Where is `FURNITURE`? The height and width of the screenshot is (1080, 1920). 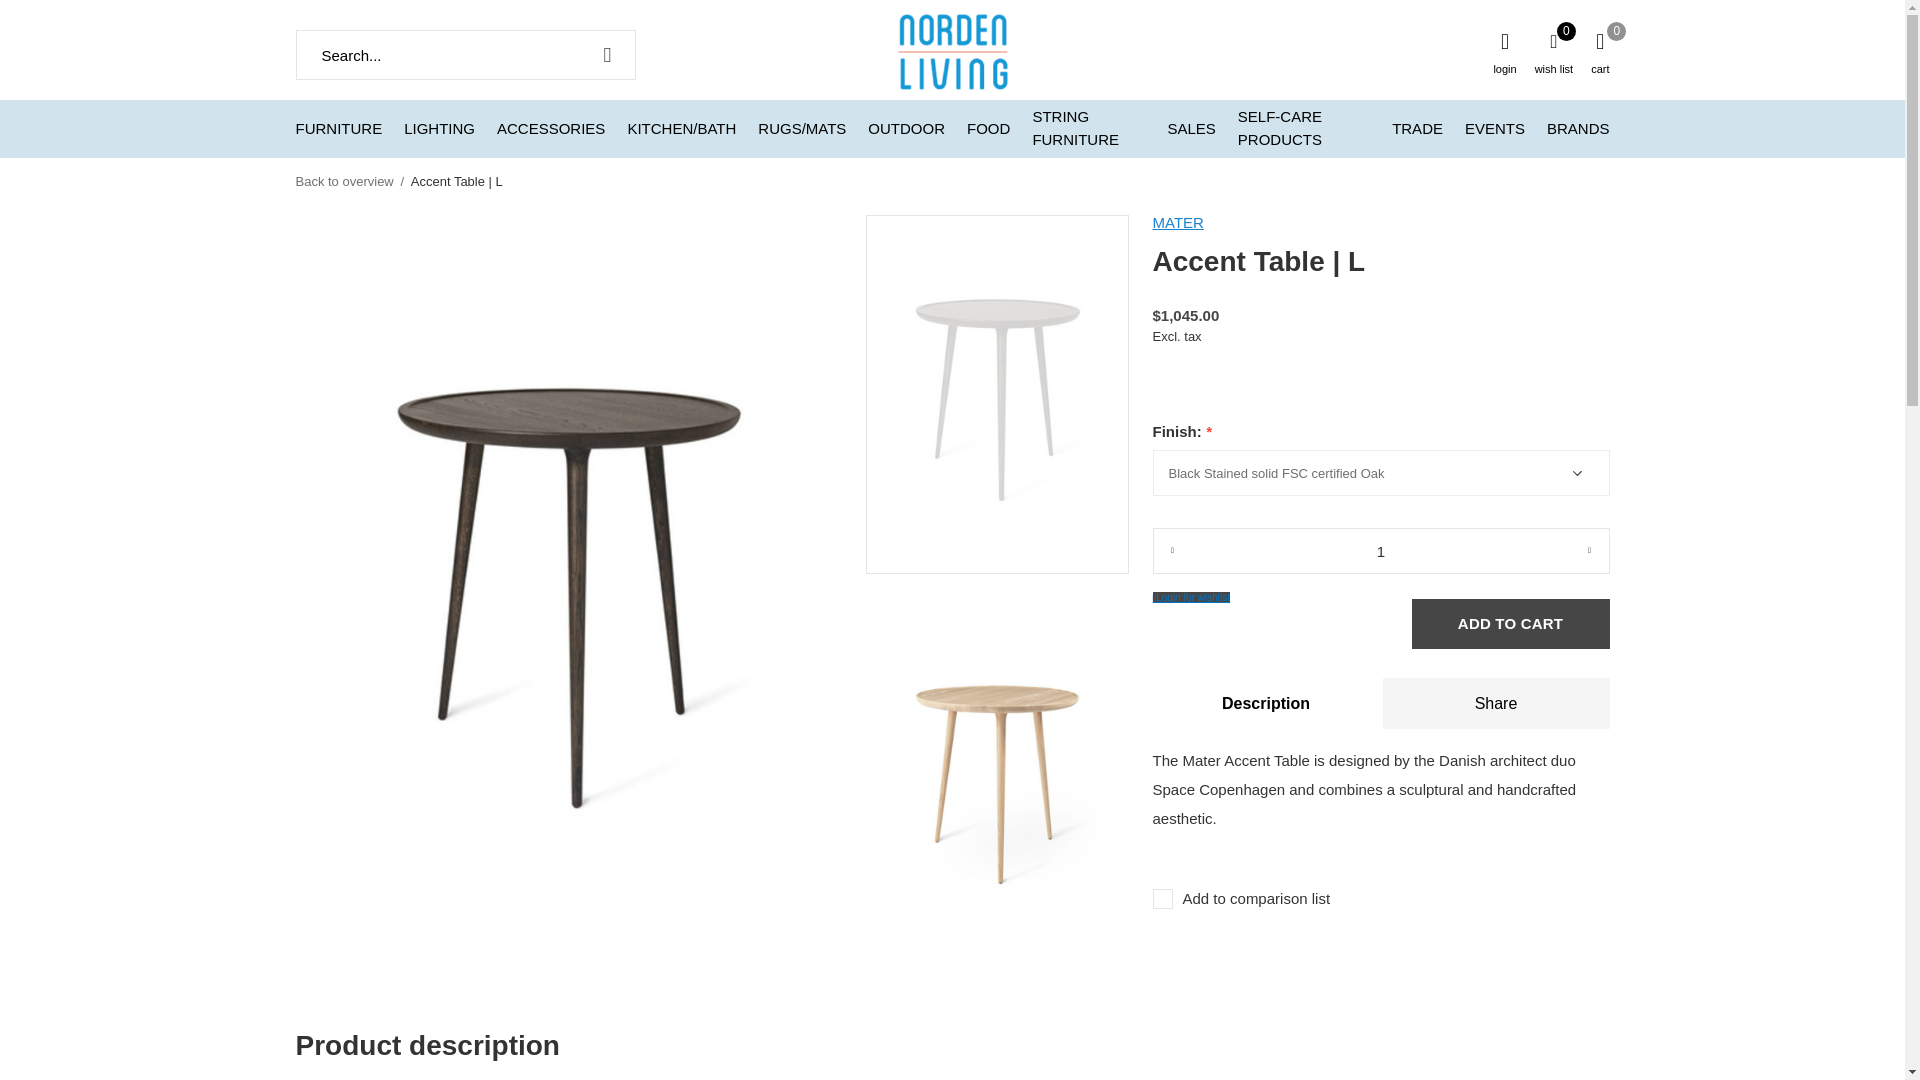 FURNITURE is located at coordinates (338, 128).